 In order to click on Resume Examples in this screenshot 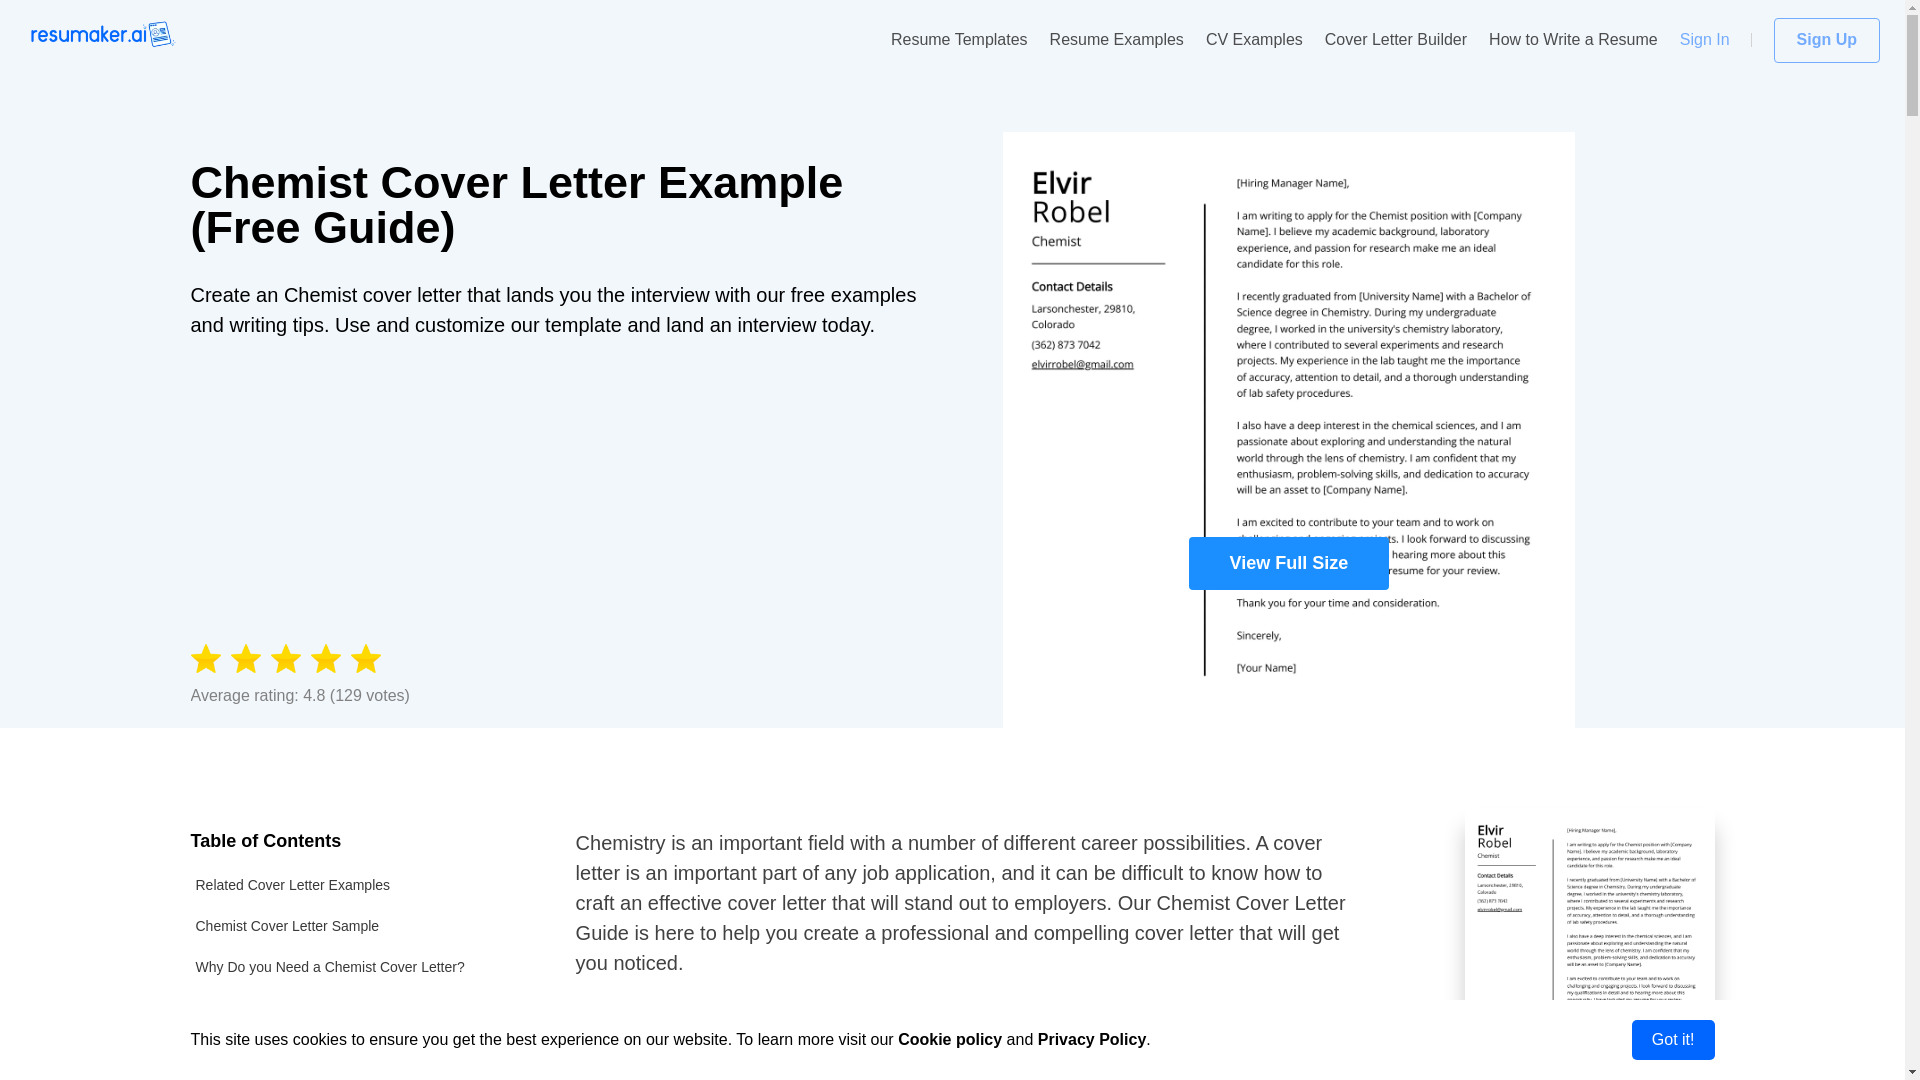, I will do `click(1117, 40)`.